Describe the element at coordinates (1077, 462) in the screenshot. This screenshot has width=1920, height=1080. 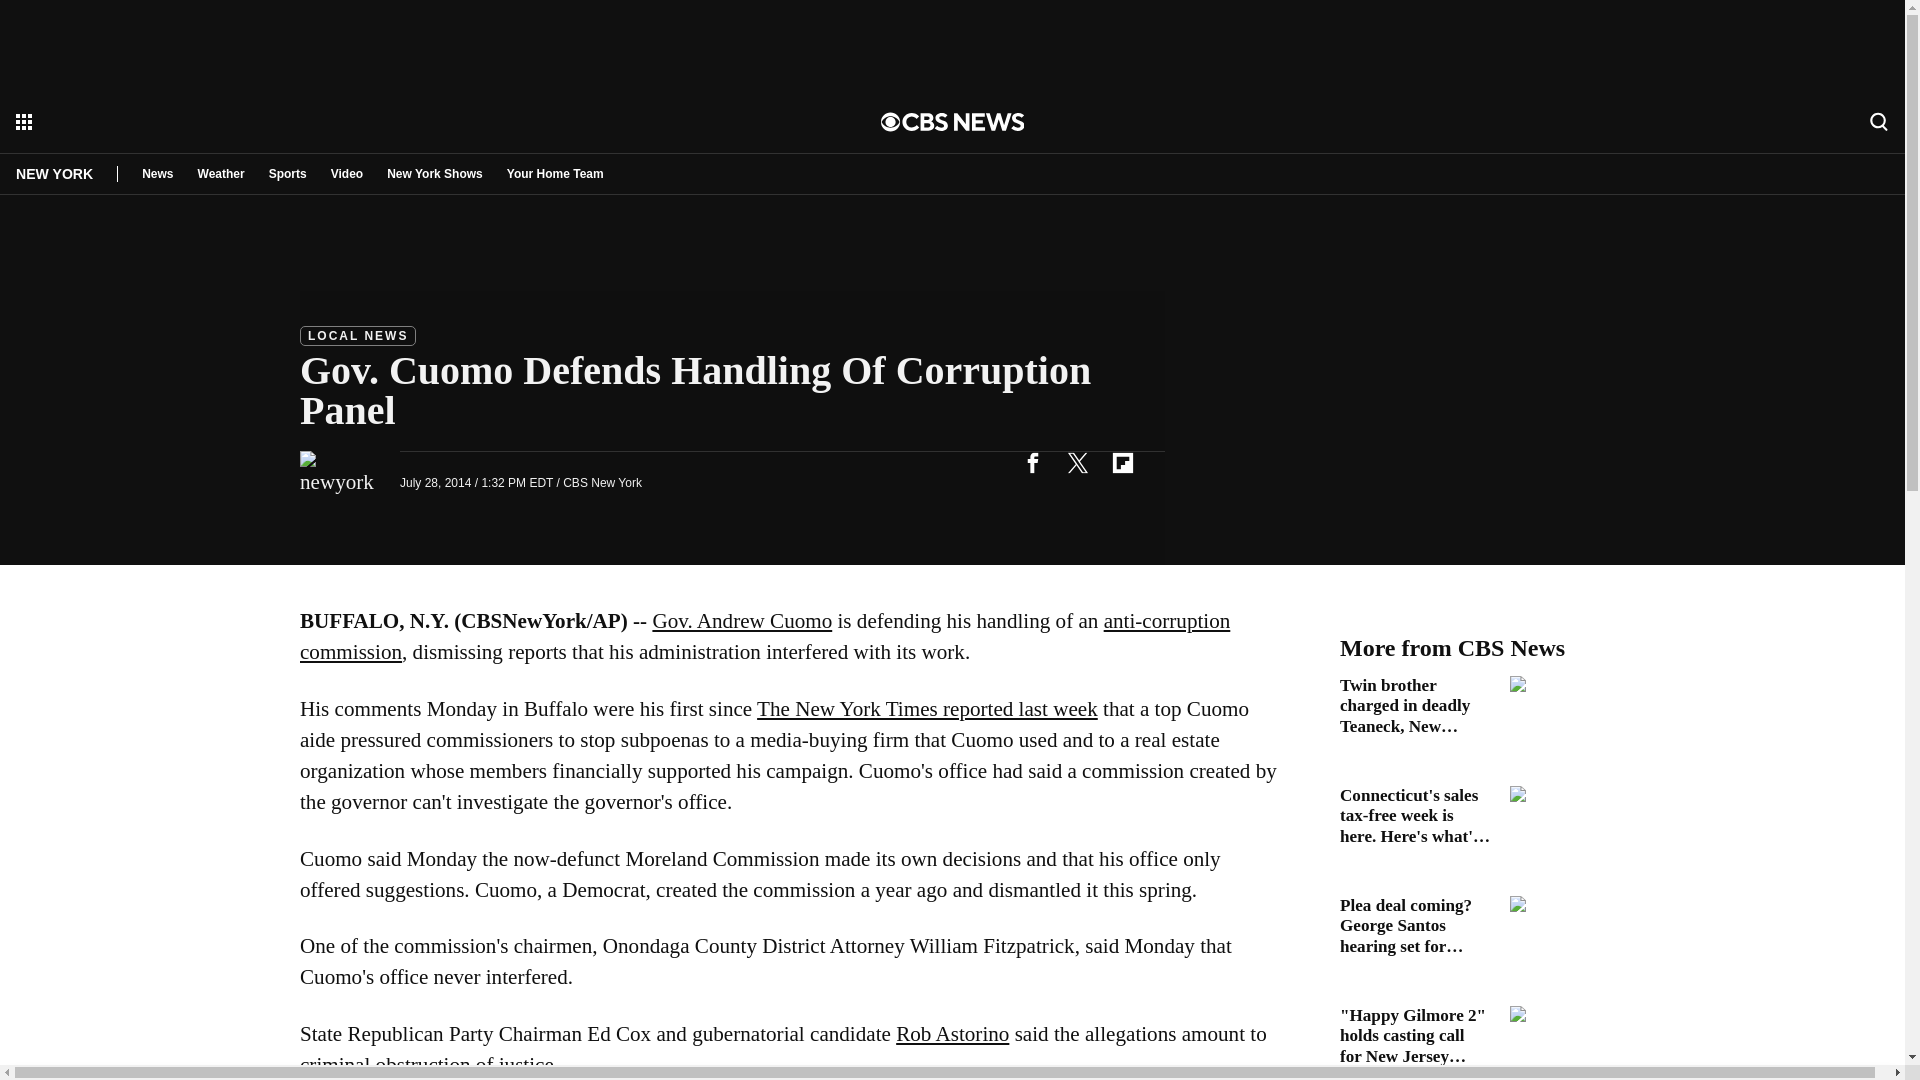
I see `twitter` at that location.